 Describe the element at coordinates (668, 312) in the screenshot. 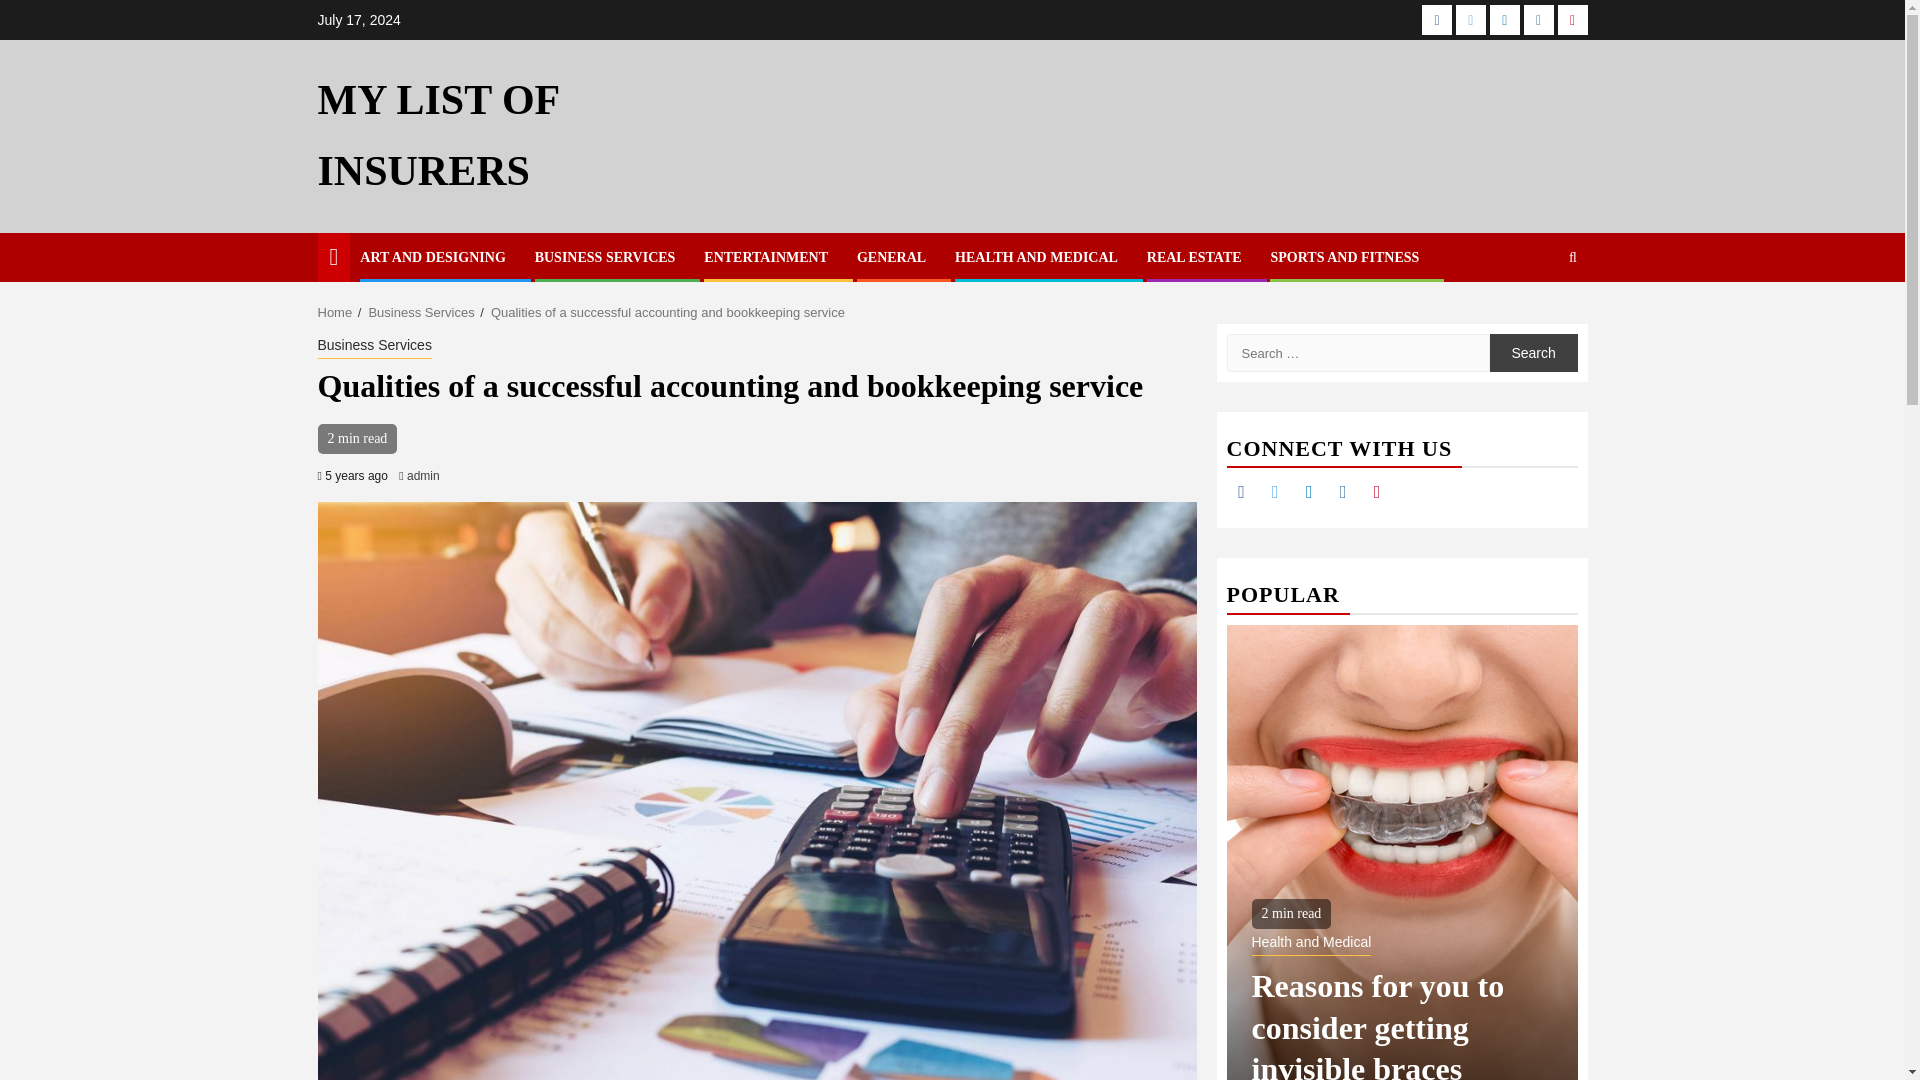

I see `Qualities of a successful accounting and bookkeeping service` at that location.